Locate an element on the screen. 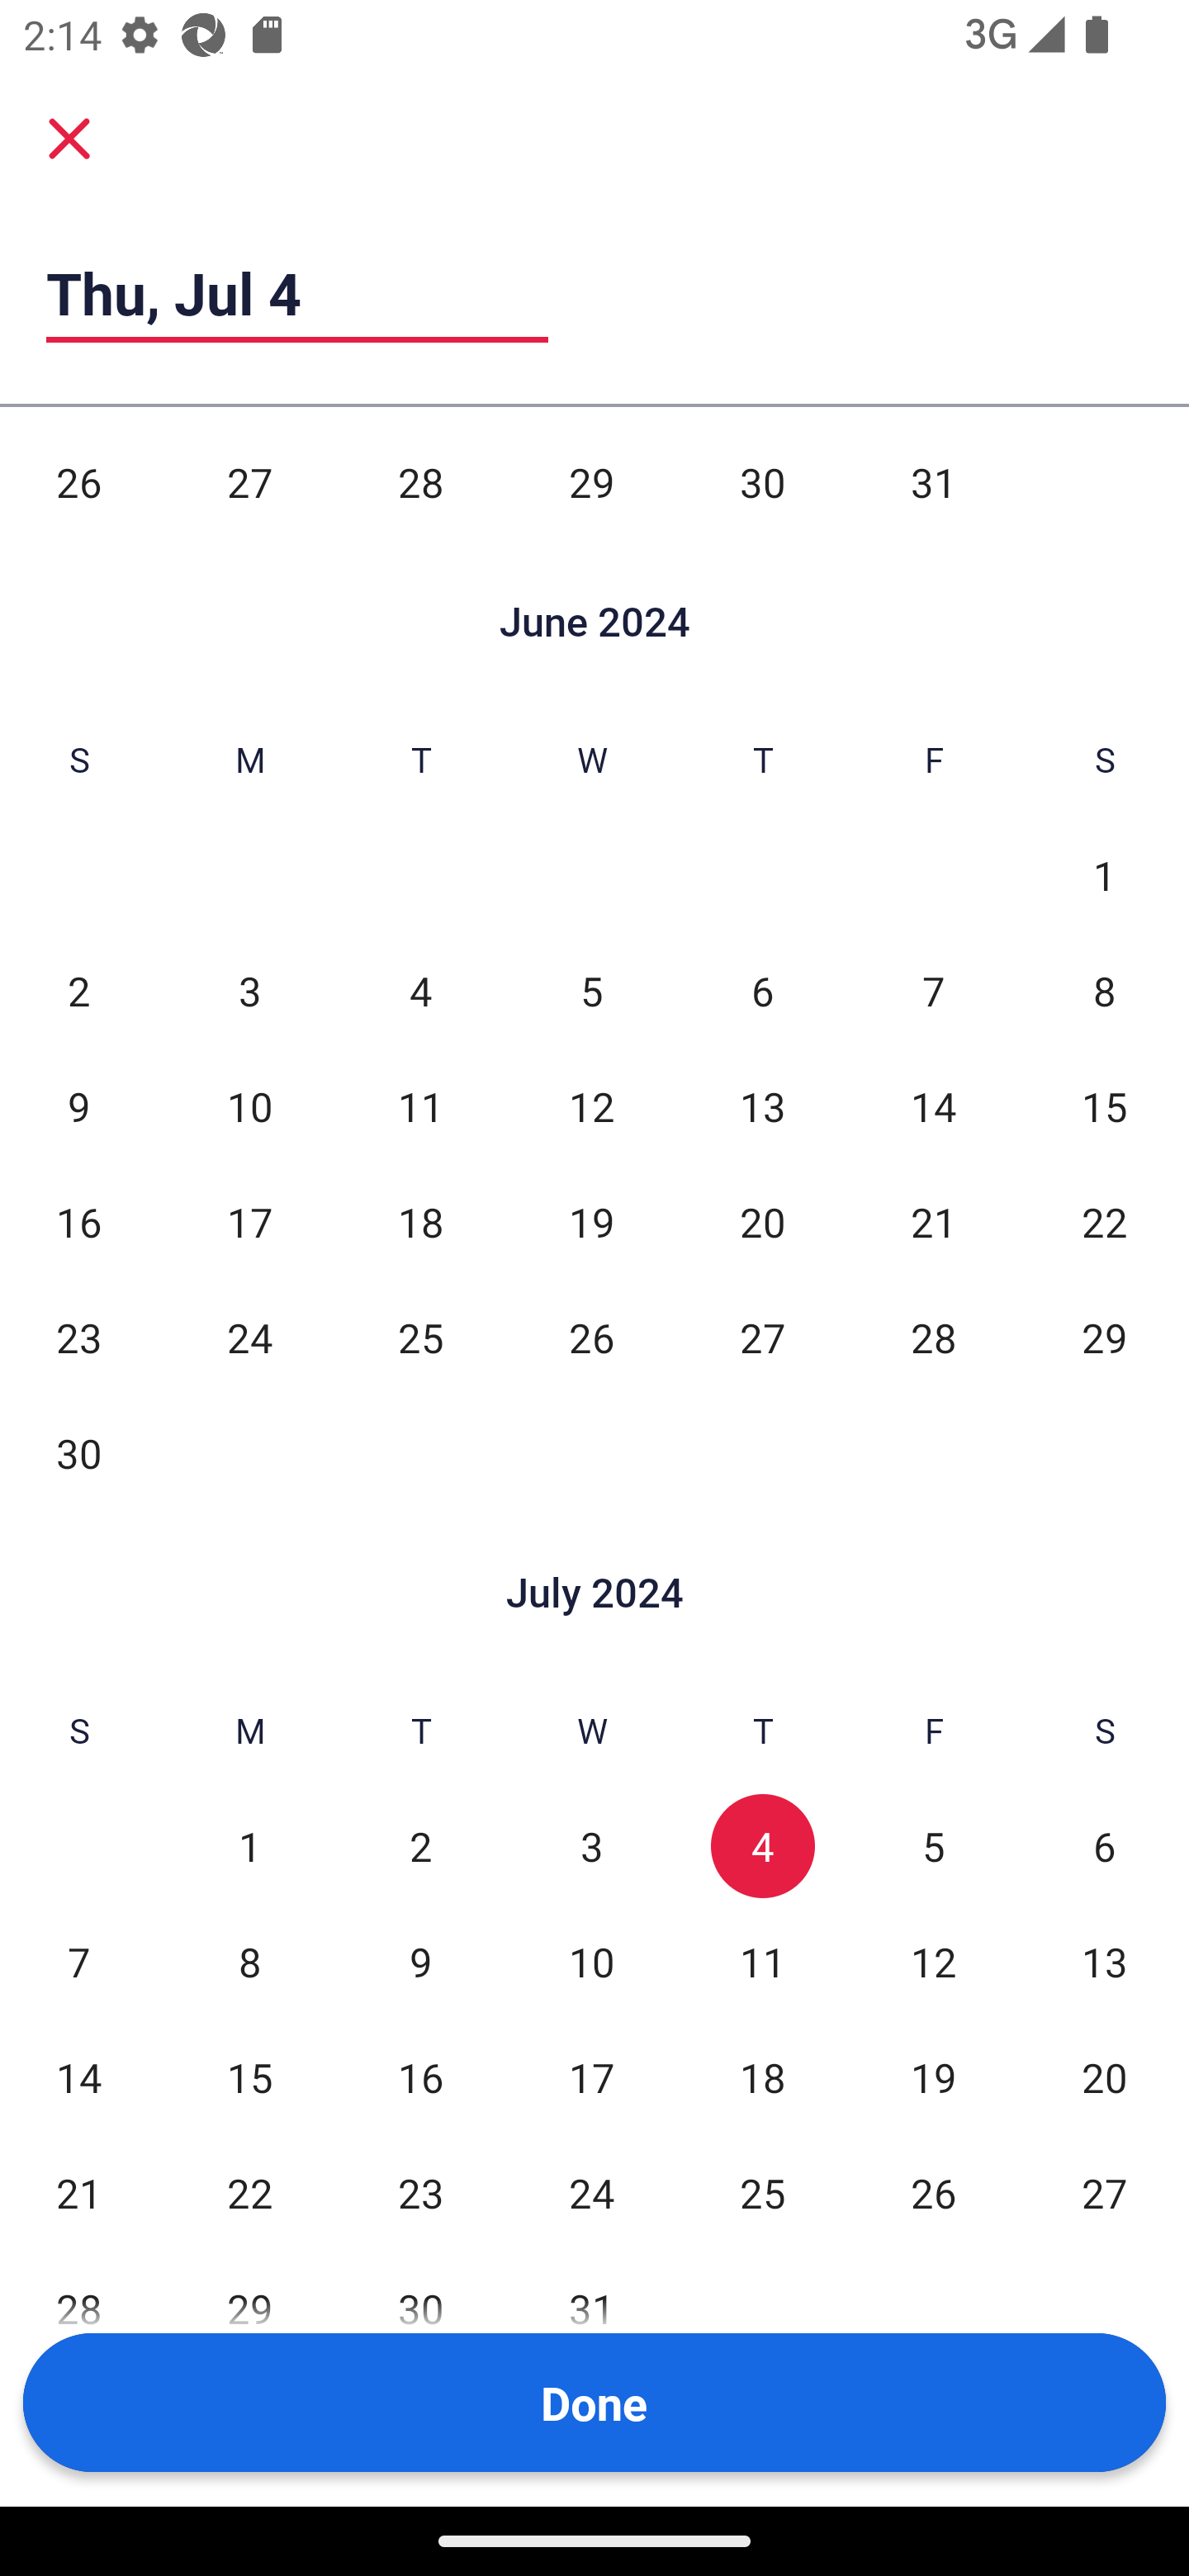 The width and height of the screenshot is (1189, 2576). 11 Thu, Jul 11, Not Selected is located at coordinates (762, 1962).